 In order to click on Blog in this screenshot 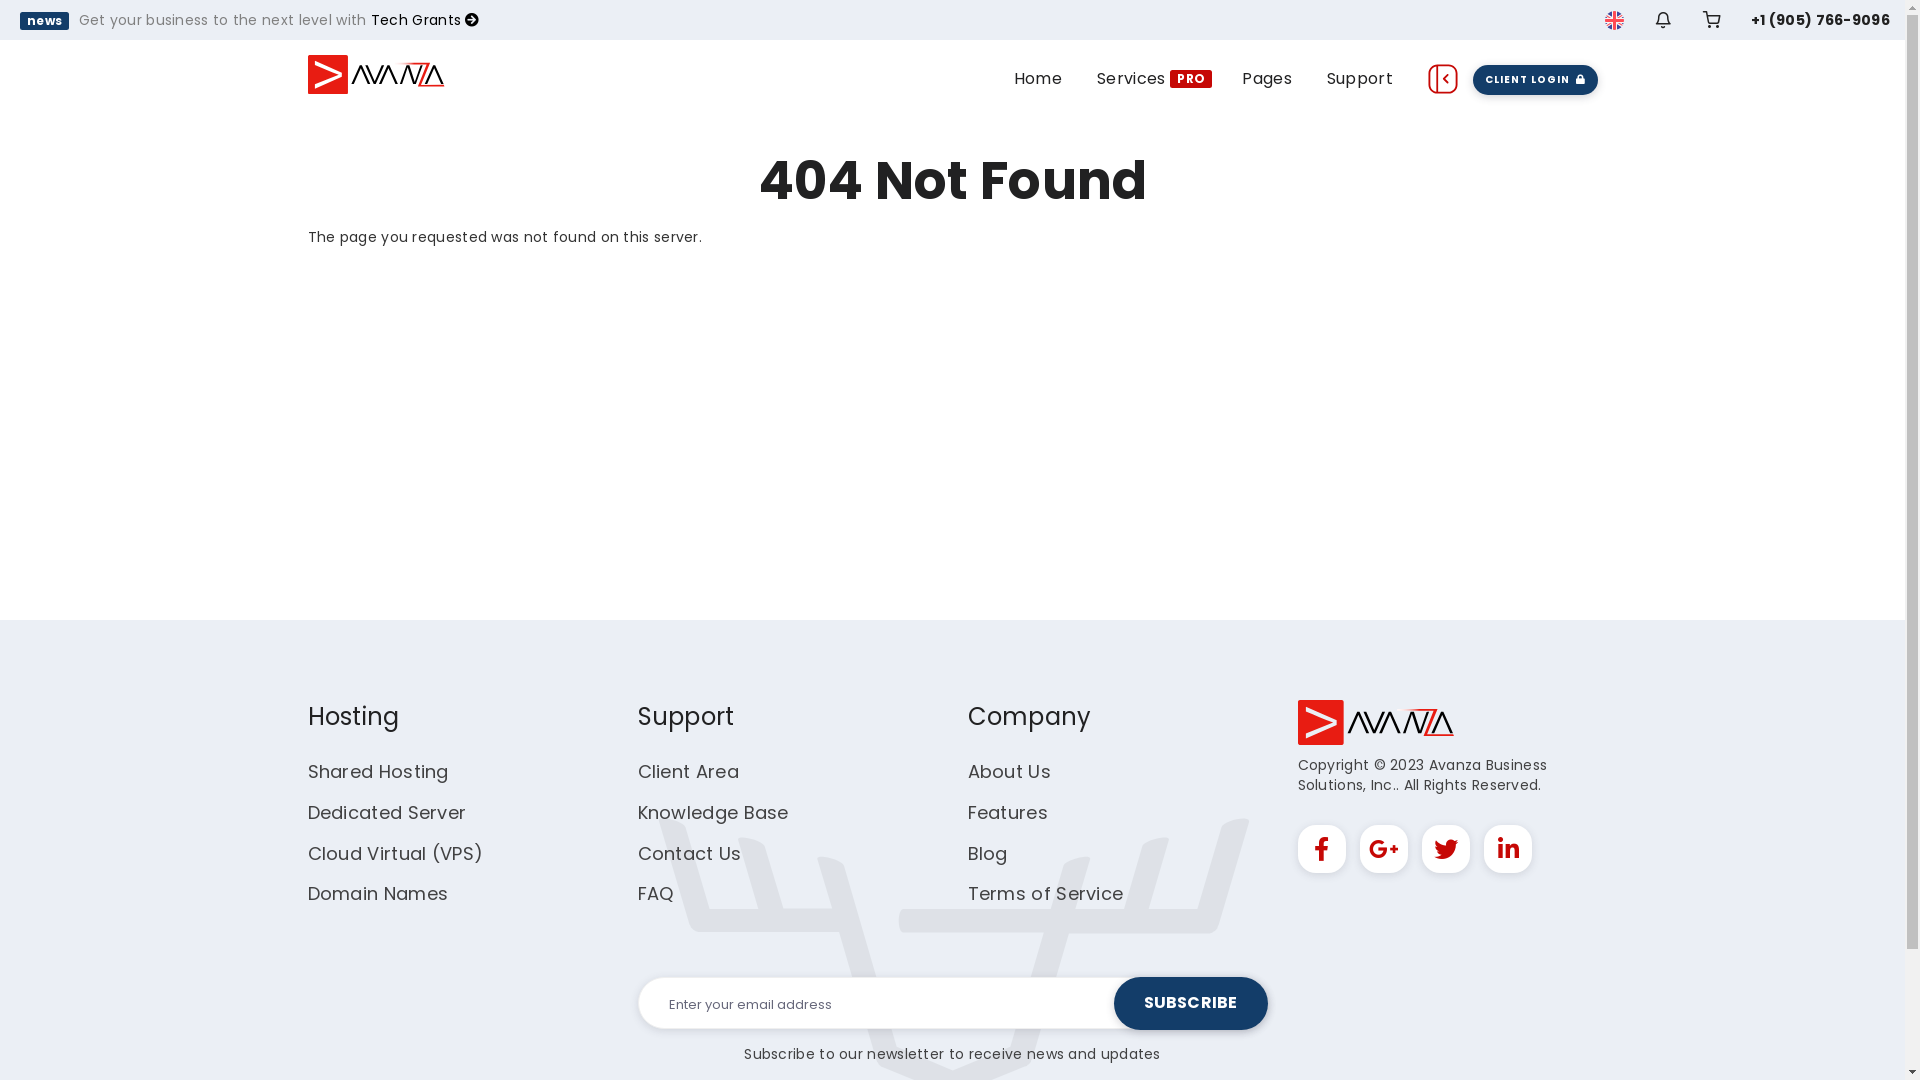, I will do `click(988, 854)`.